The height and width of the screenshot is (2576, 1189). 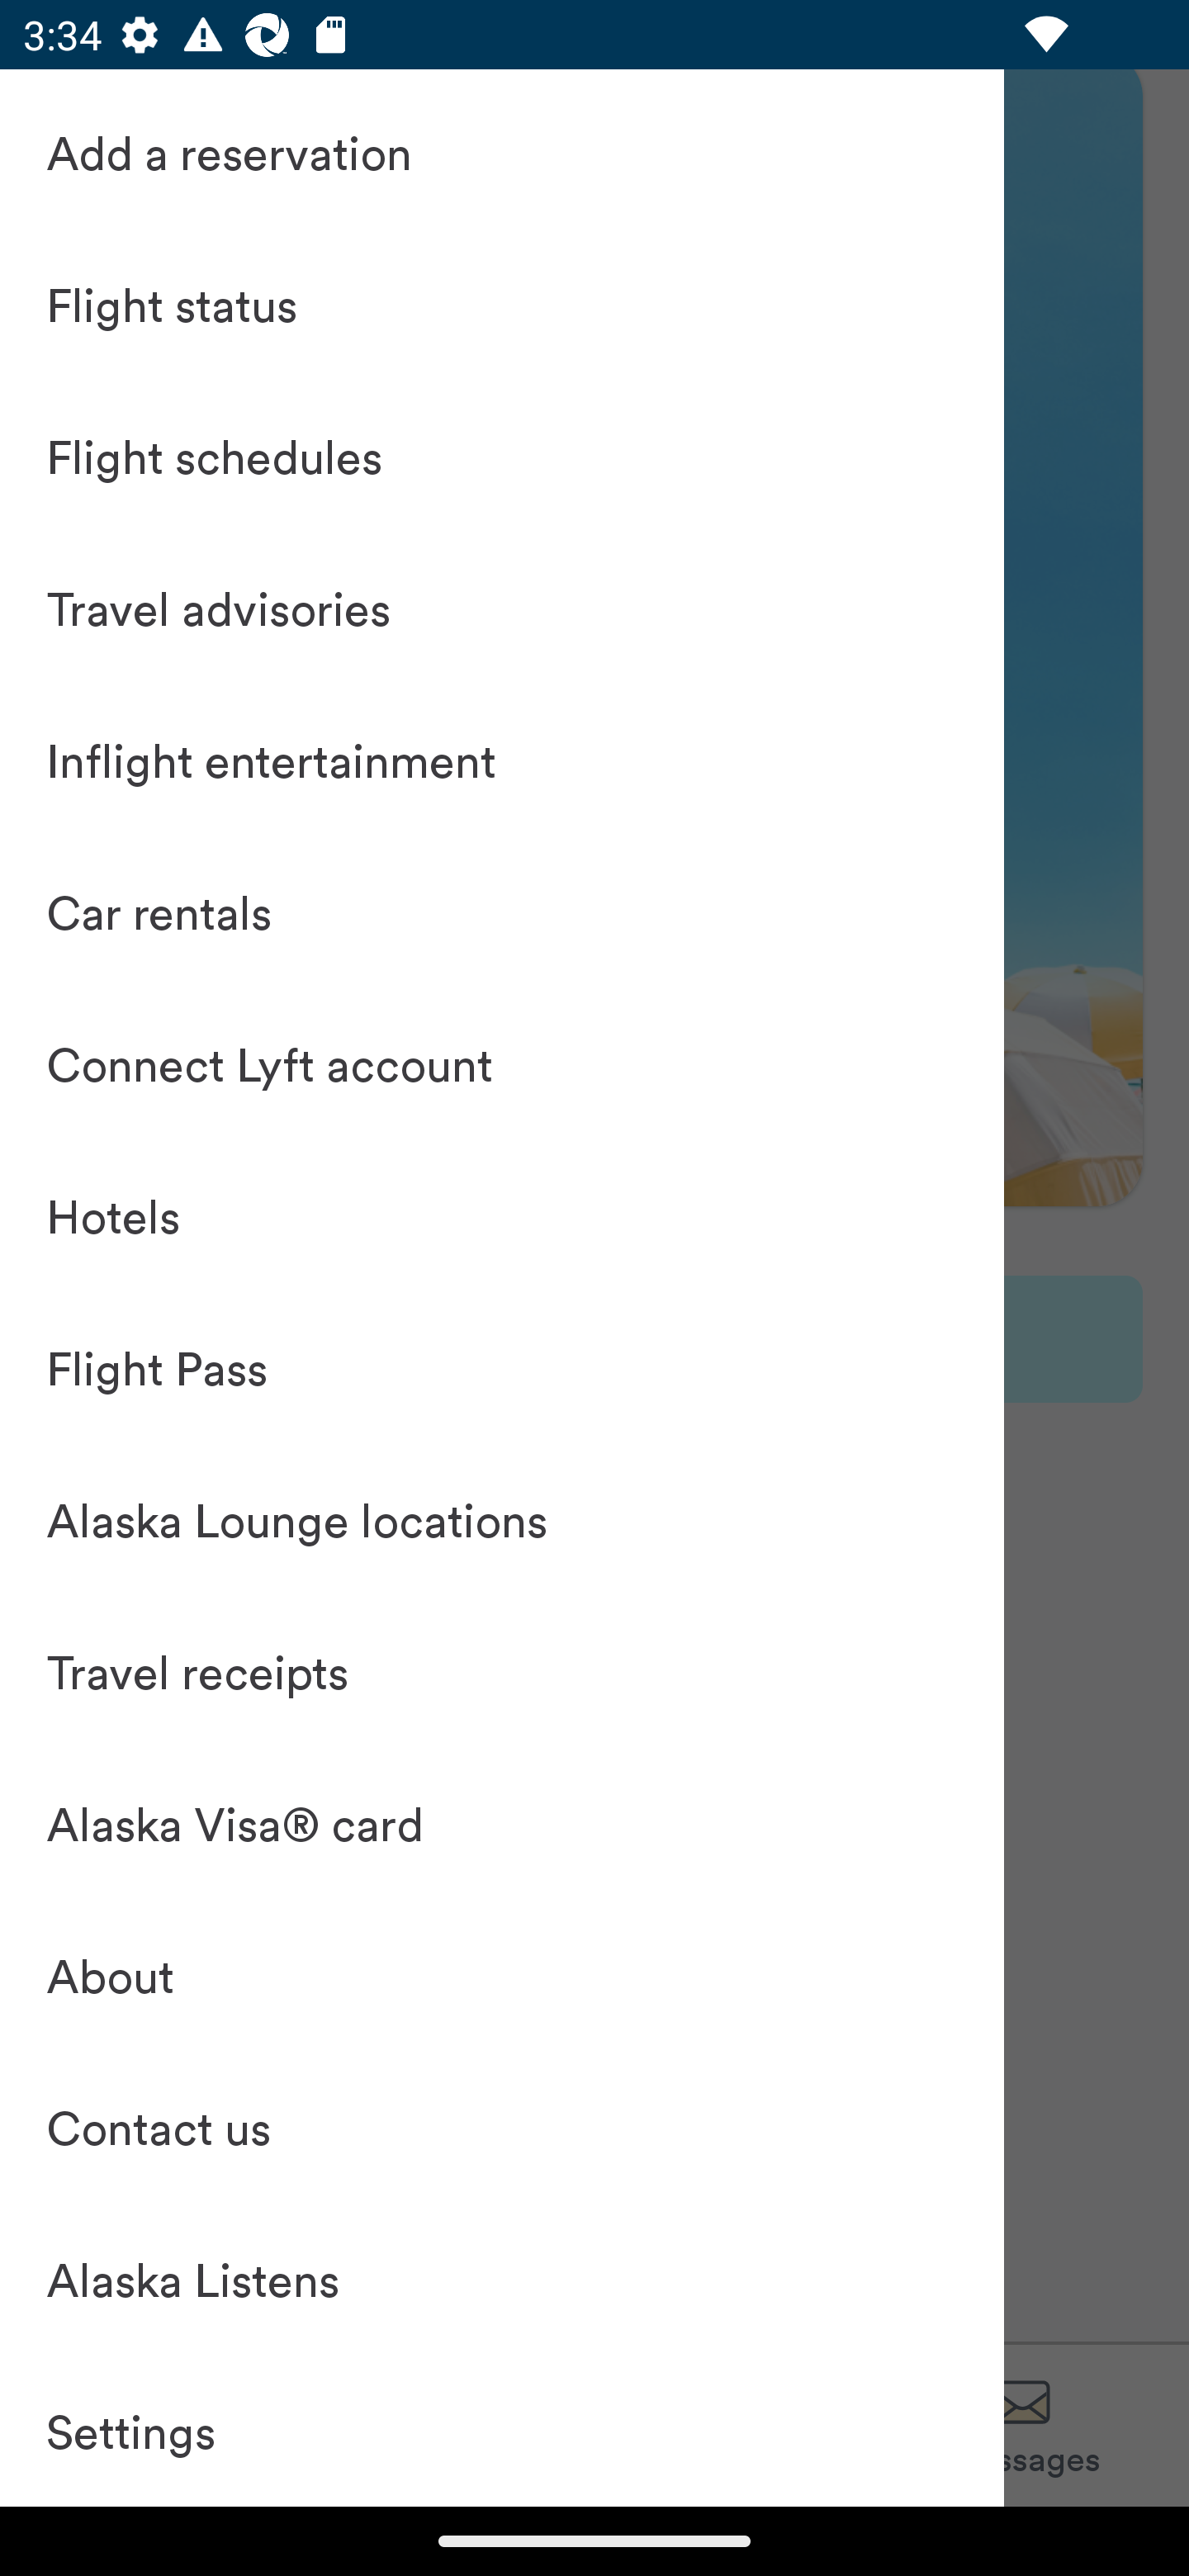 I want to click on Travel receipts, so click(x=502, y=1670).